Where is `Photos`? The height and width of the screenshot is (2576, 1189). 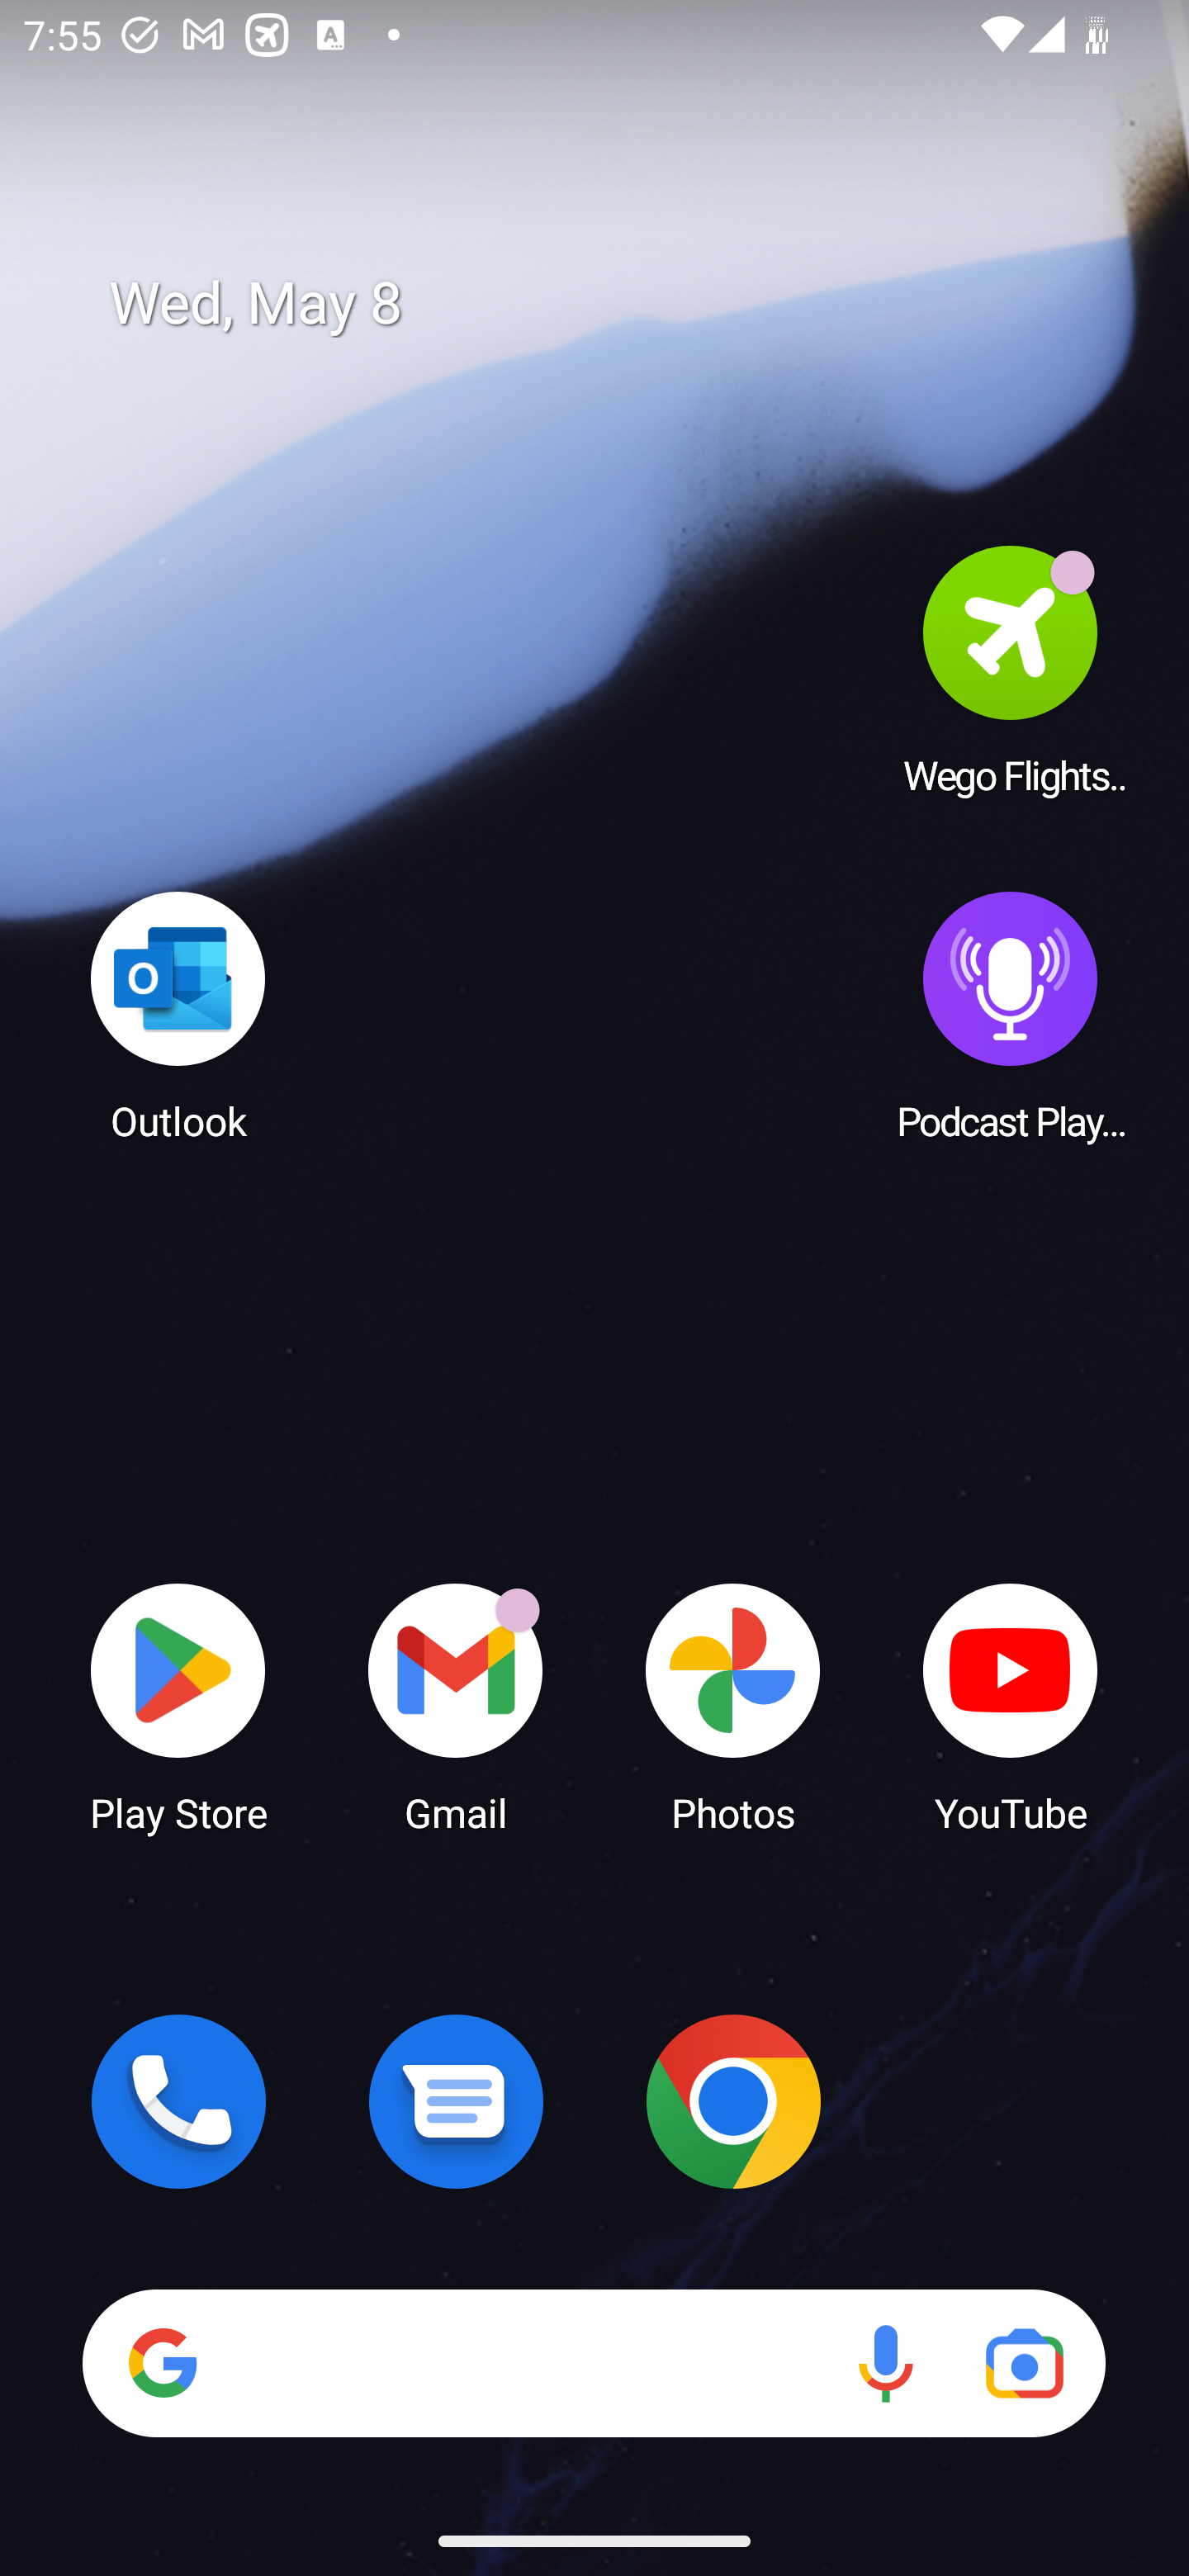
Photos is located at coordinates (733, 1706).